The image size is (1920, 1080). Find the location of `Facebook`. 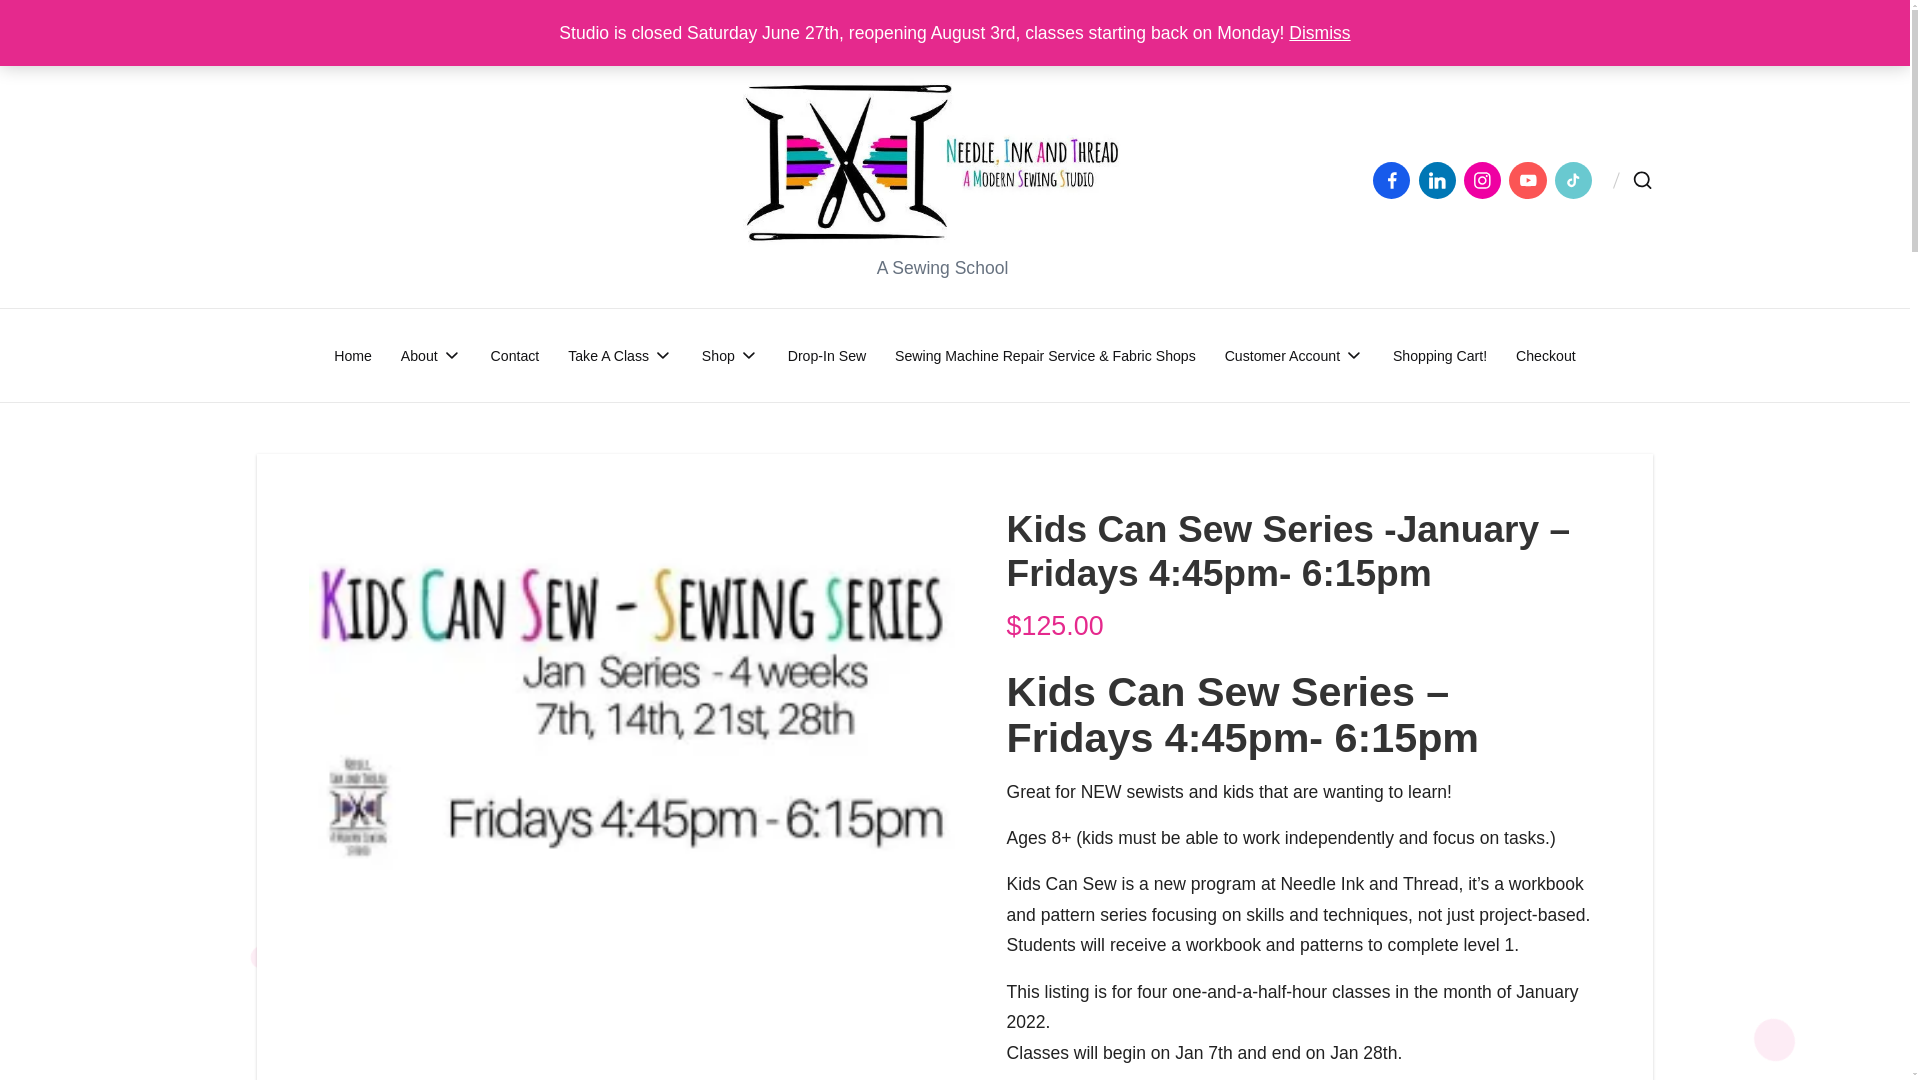

Facebook is located at coordinates (1395, 180).